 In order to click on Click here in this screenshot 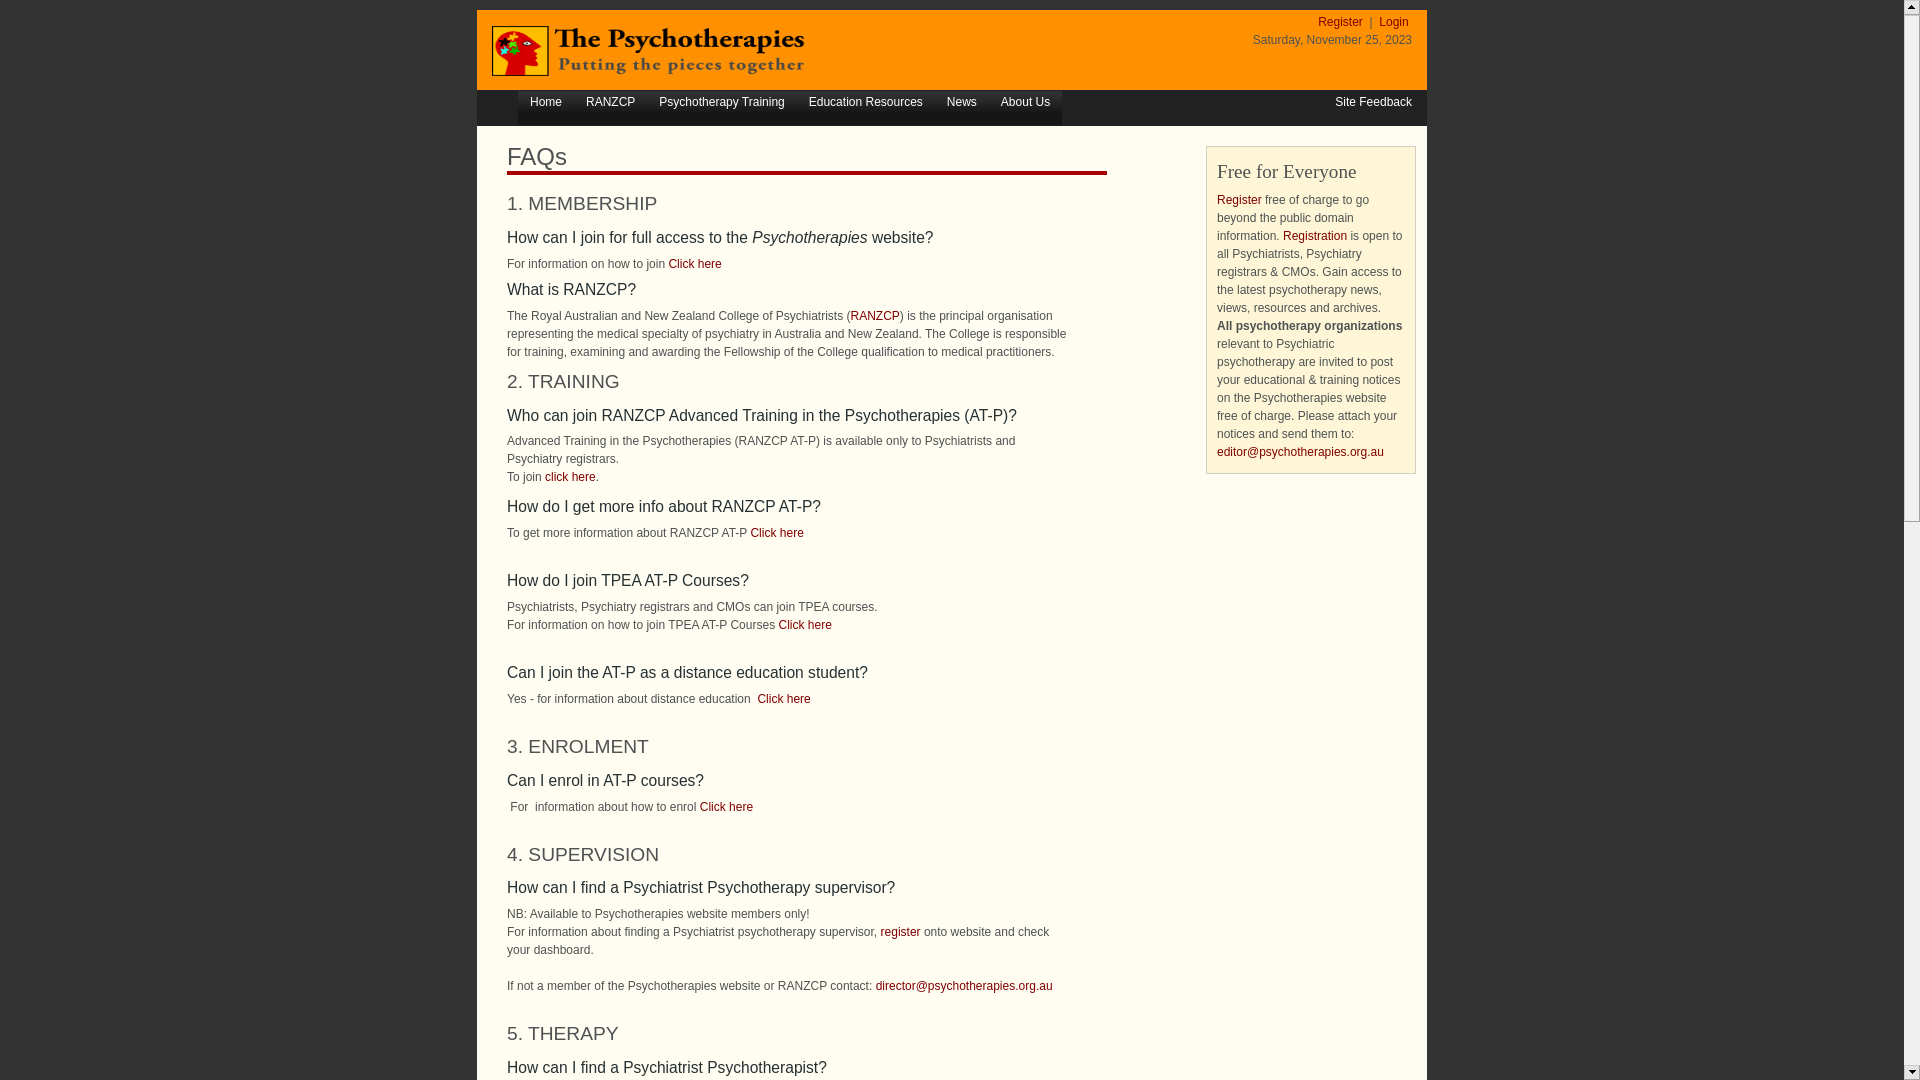, I will do `click(726, 807)`.